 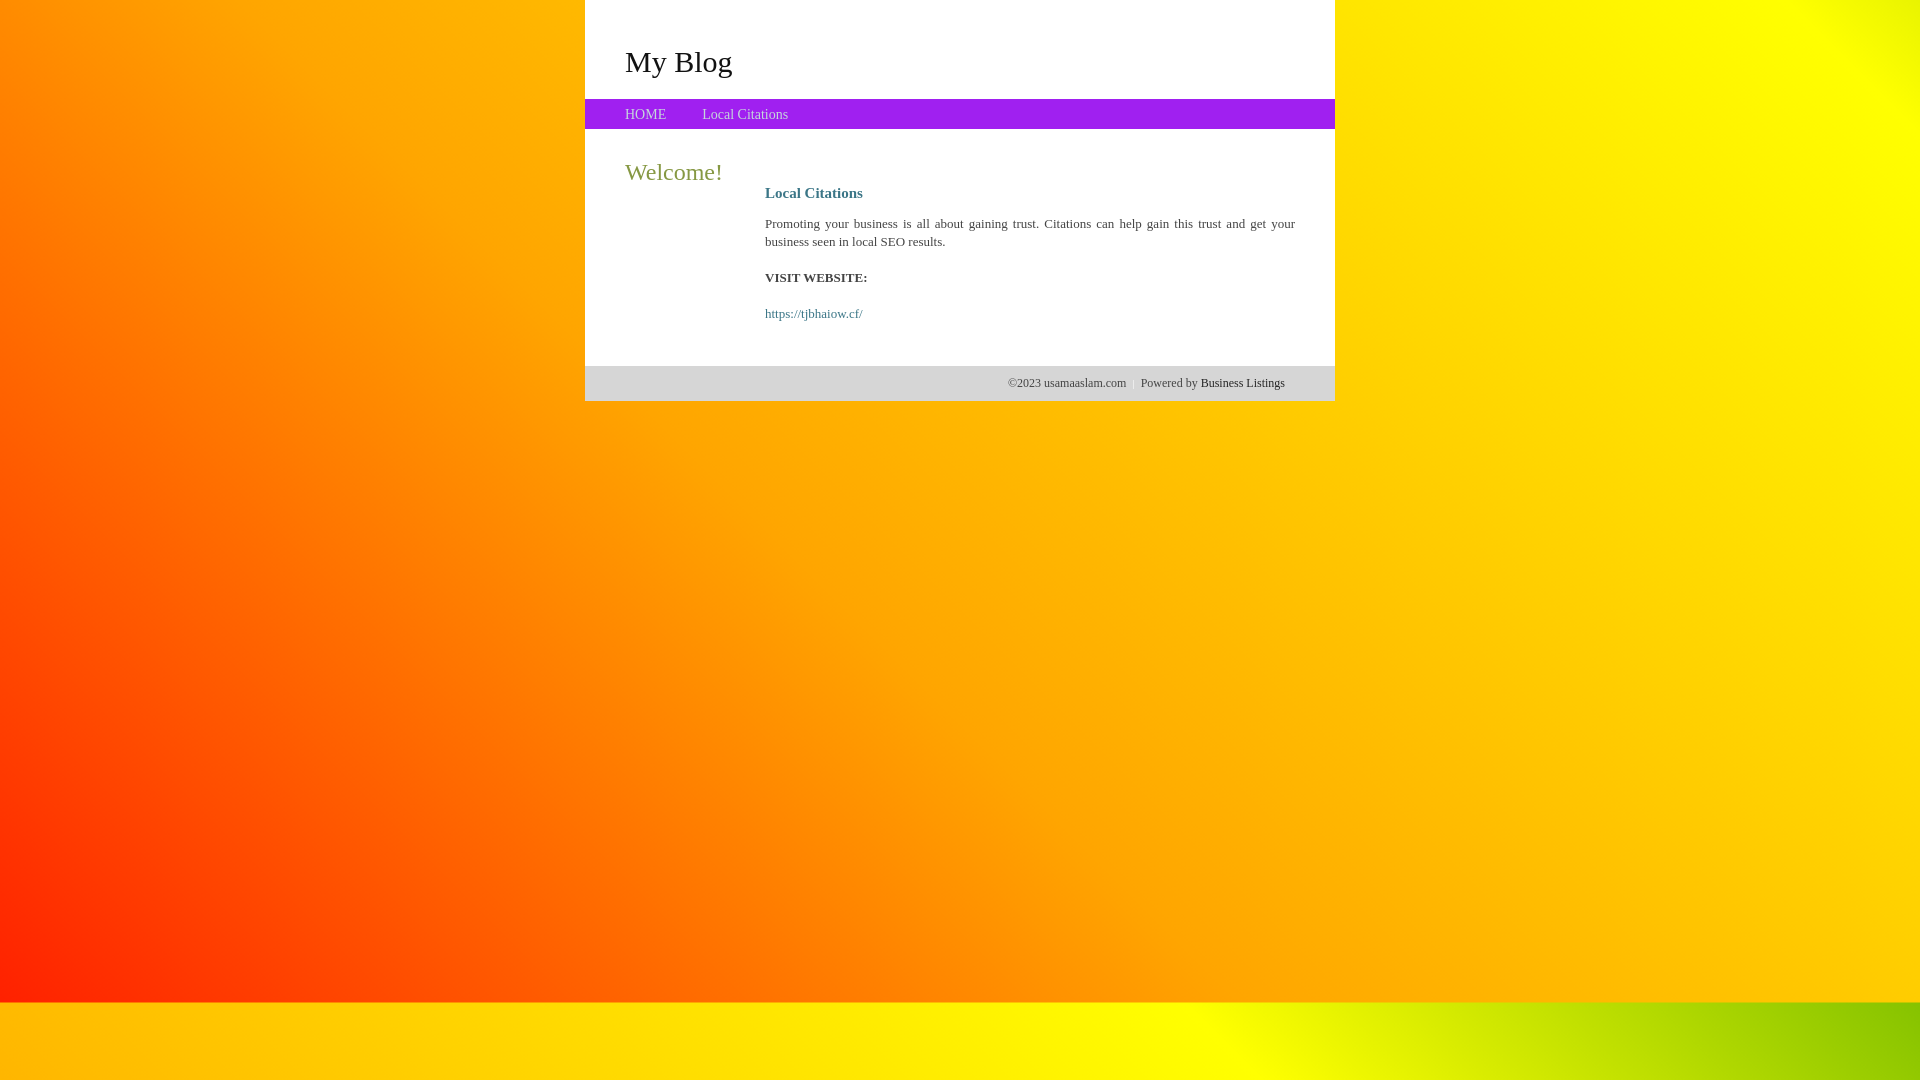 I want to click on My Blog, so click(x=679, y=61).